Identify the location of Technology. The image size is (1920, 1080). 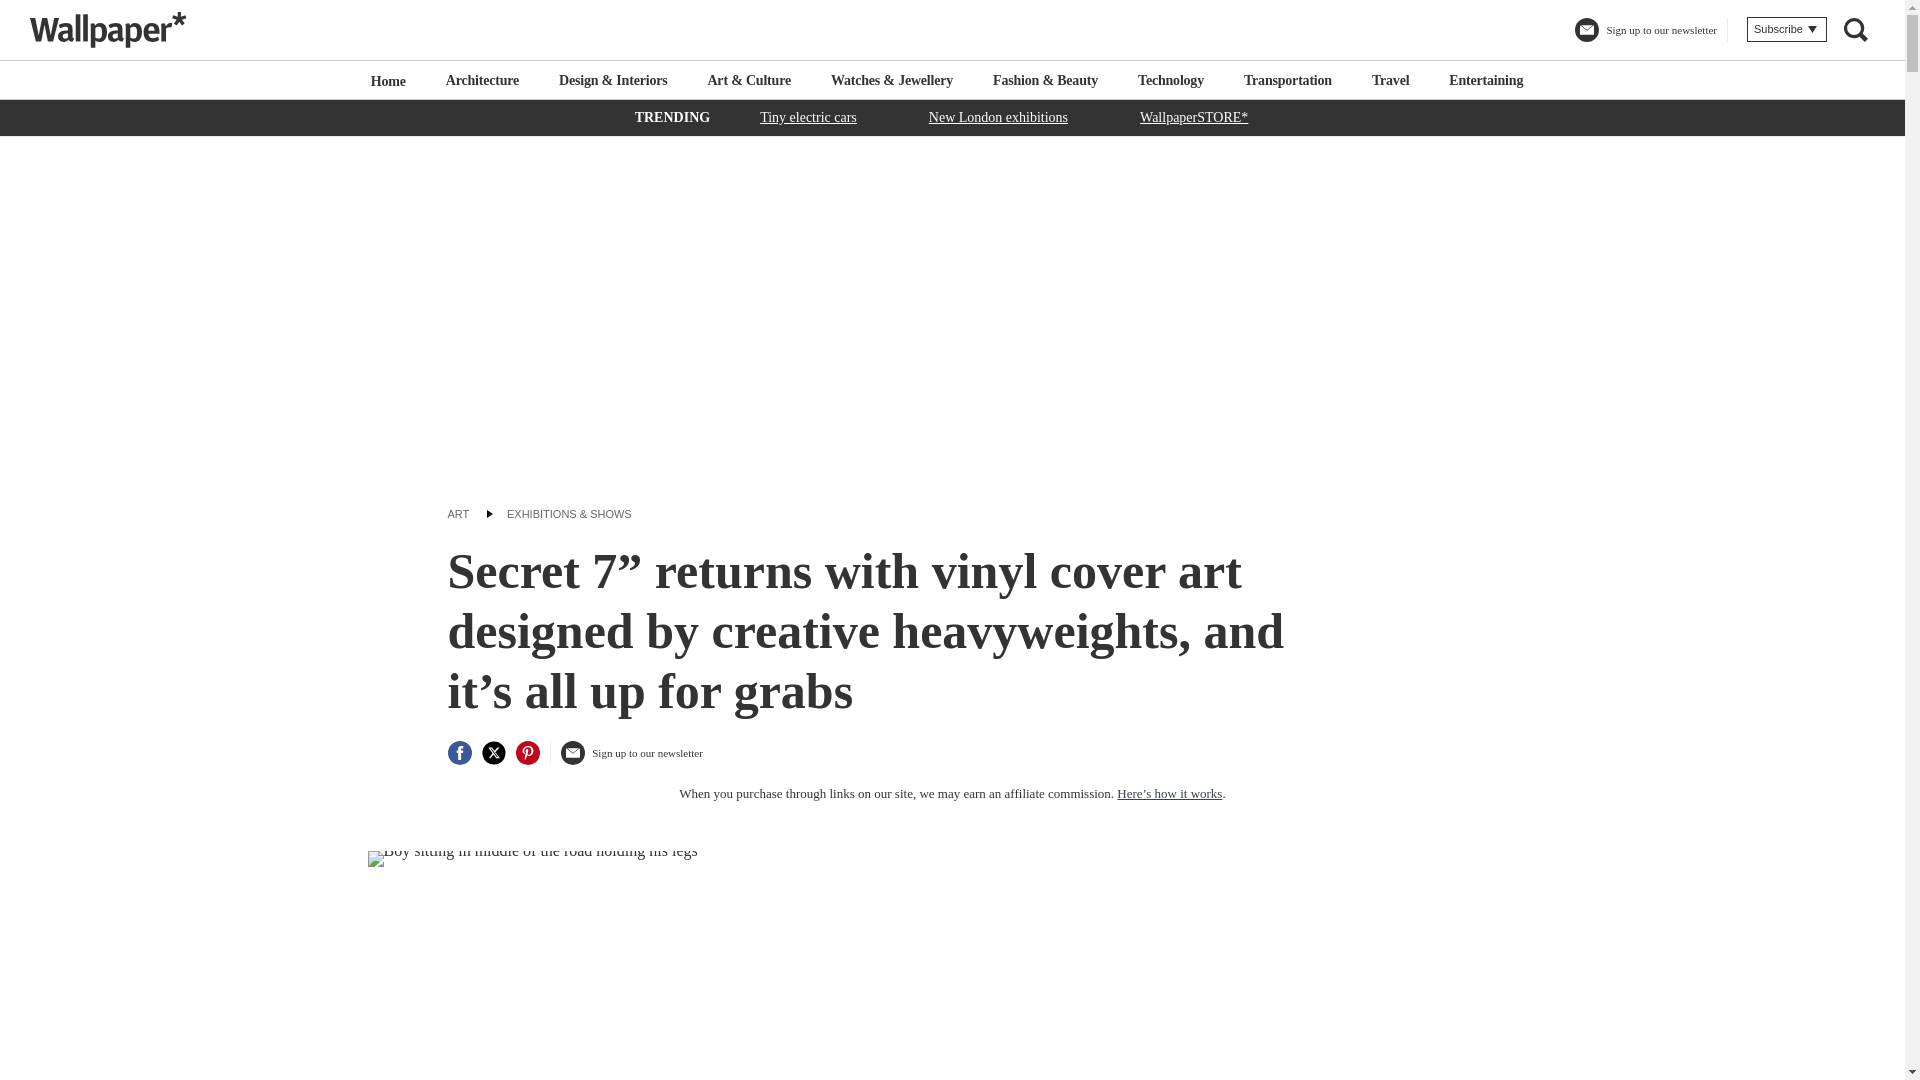
(1170, 80).